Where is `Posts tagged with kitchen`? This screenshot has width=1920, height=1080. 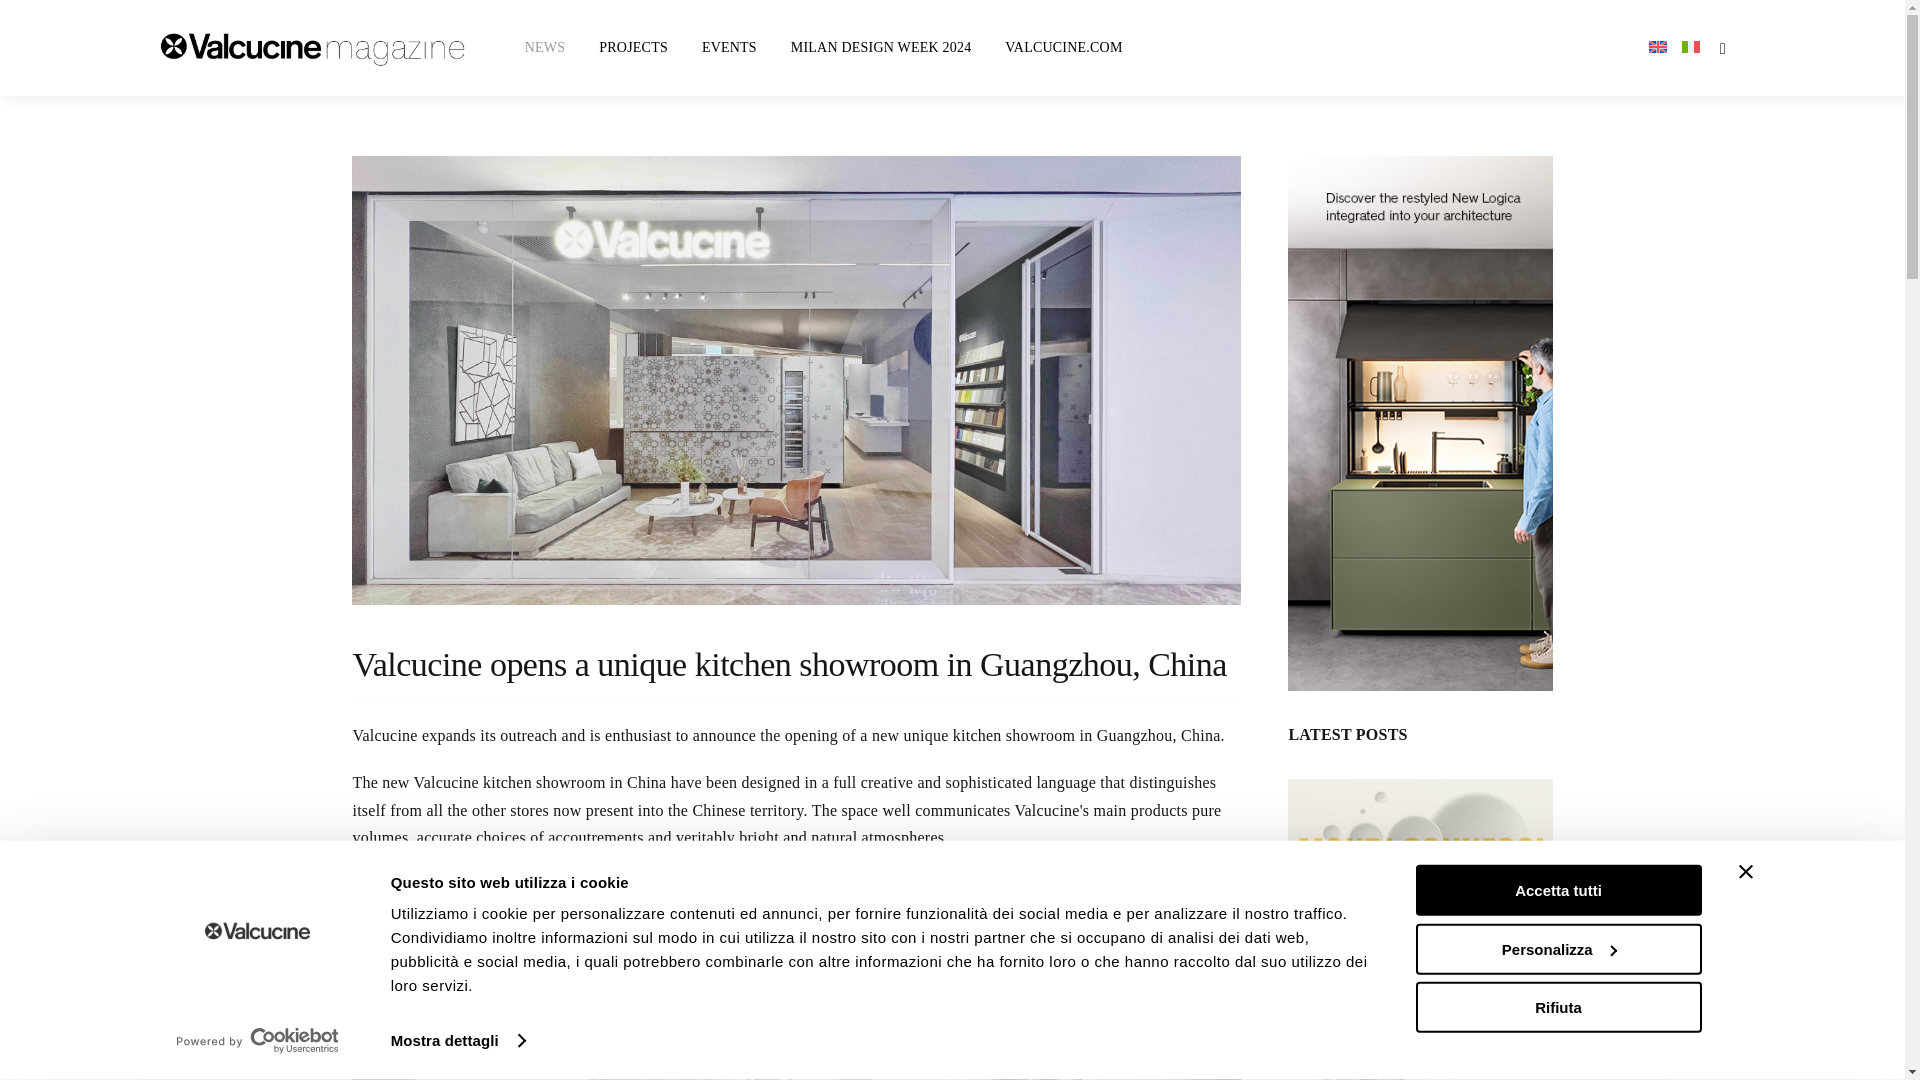 Posts tagged with kitchen is located at coordinates (977, 735).